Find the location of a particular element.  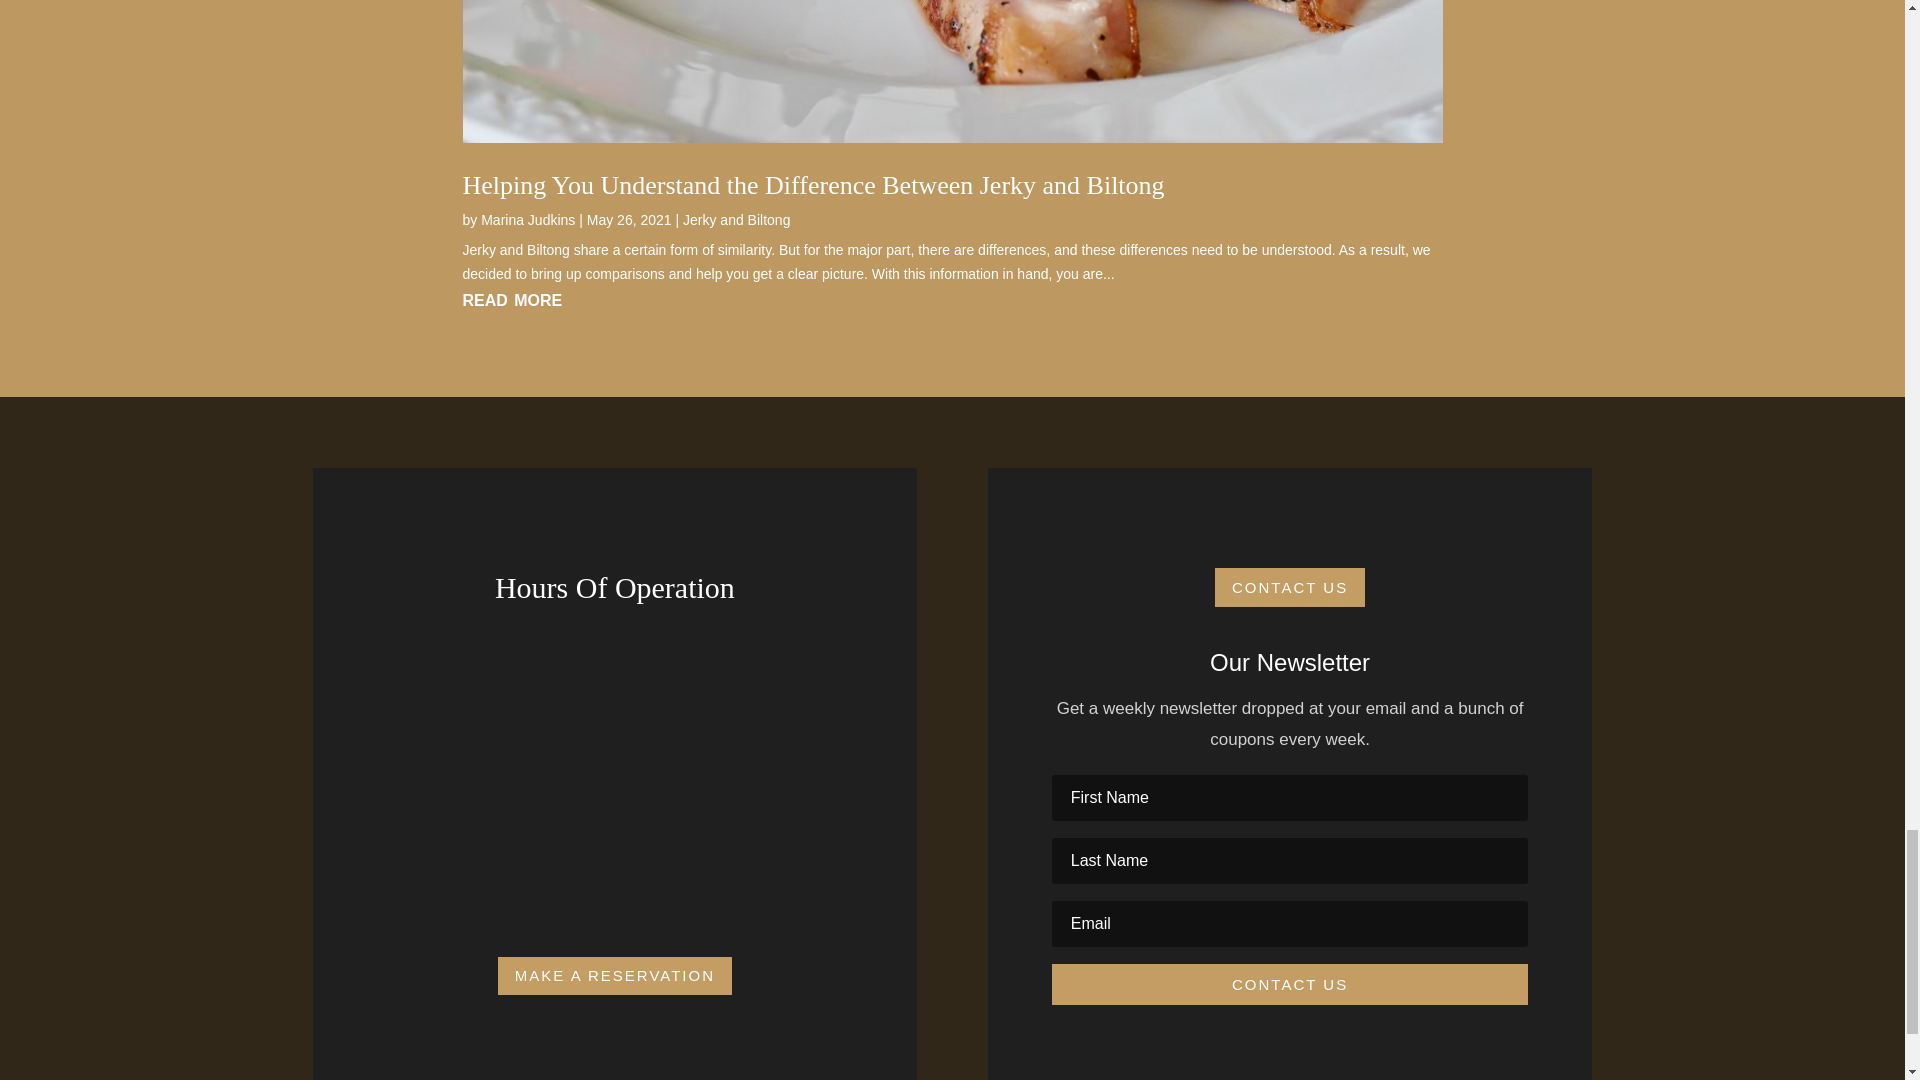

CONTACT US is located at coordinates (1290, 984).